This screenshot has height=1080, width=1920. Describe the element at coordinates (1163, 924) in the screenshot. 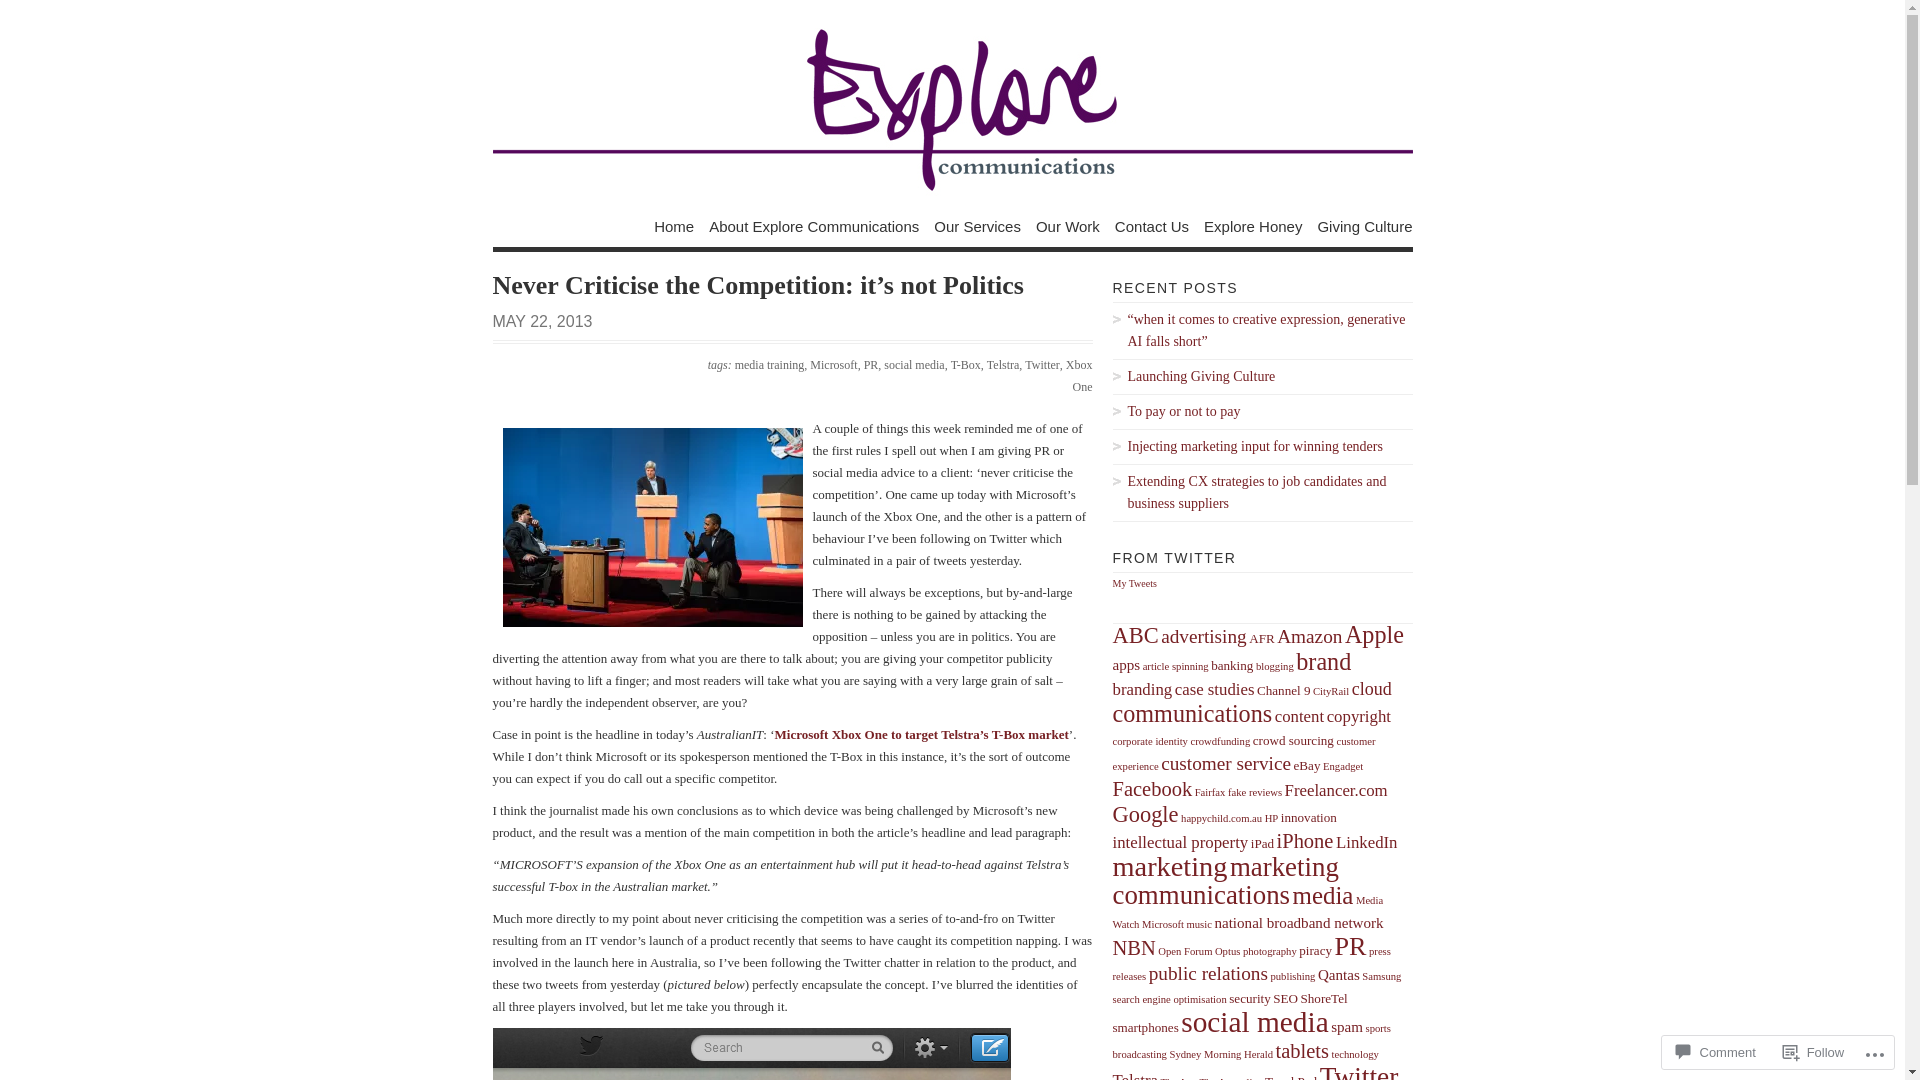

I see `Microsoft` at that location.